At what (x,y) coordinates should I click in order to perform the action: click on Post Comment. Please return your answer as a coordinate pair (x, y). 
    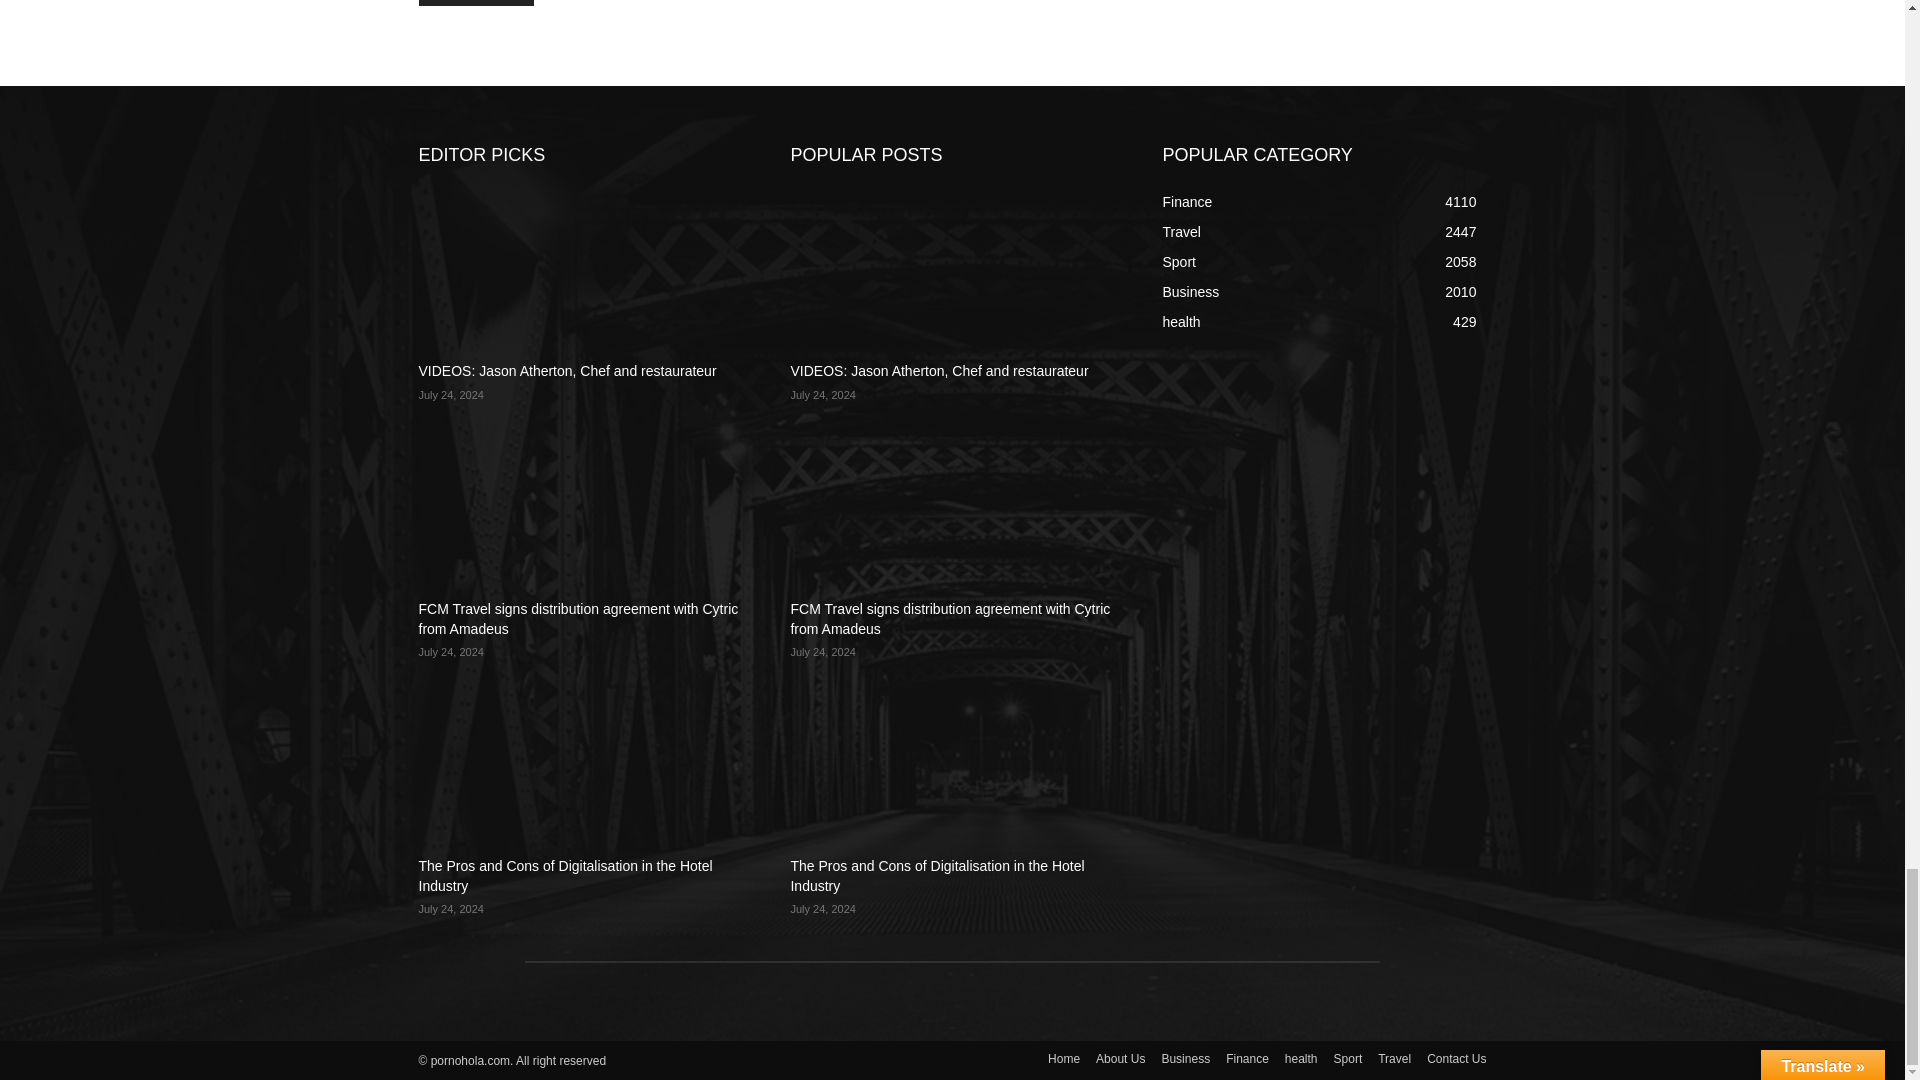
    Looking at the image, I should click on (476, 3).